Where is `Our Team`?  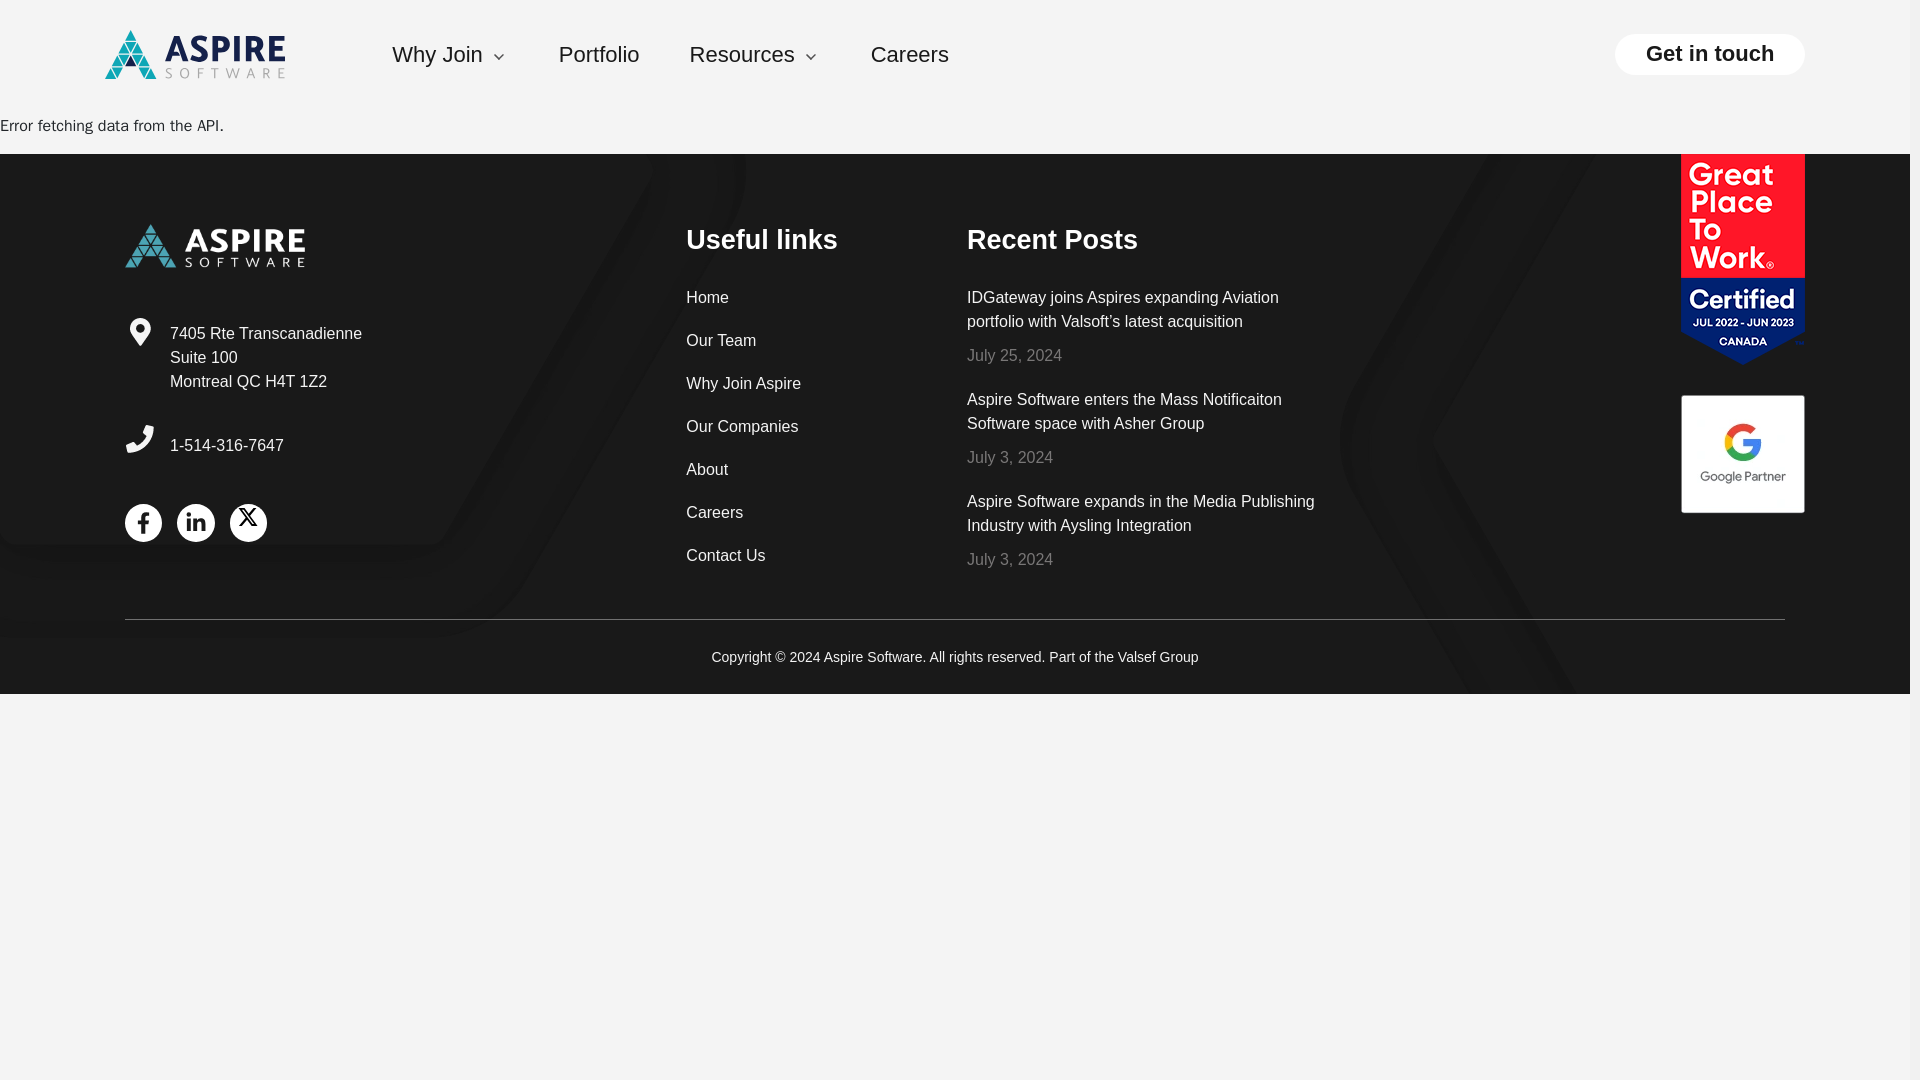 Our Team is located at coordinates (814, 348).